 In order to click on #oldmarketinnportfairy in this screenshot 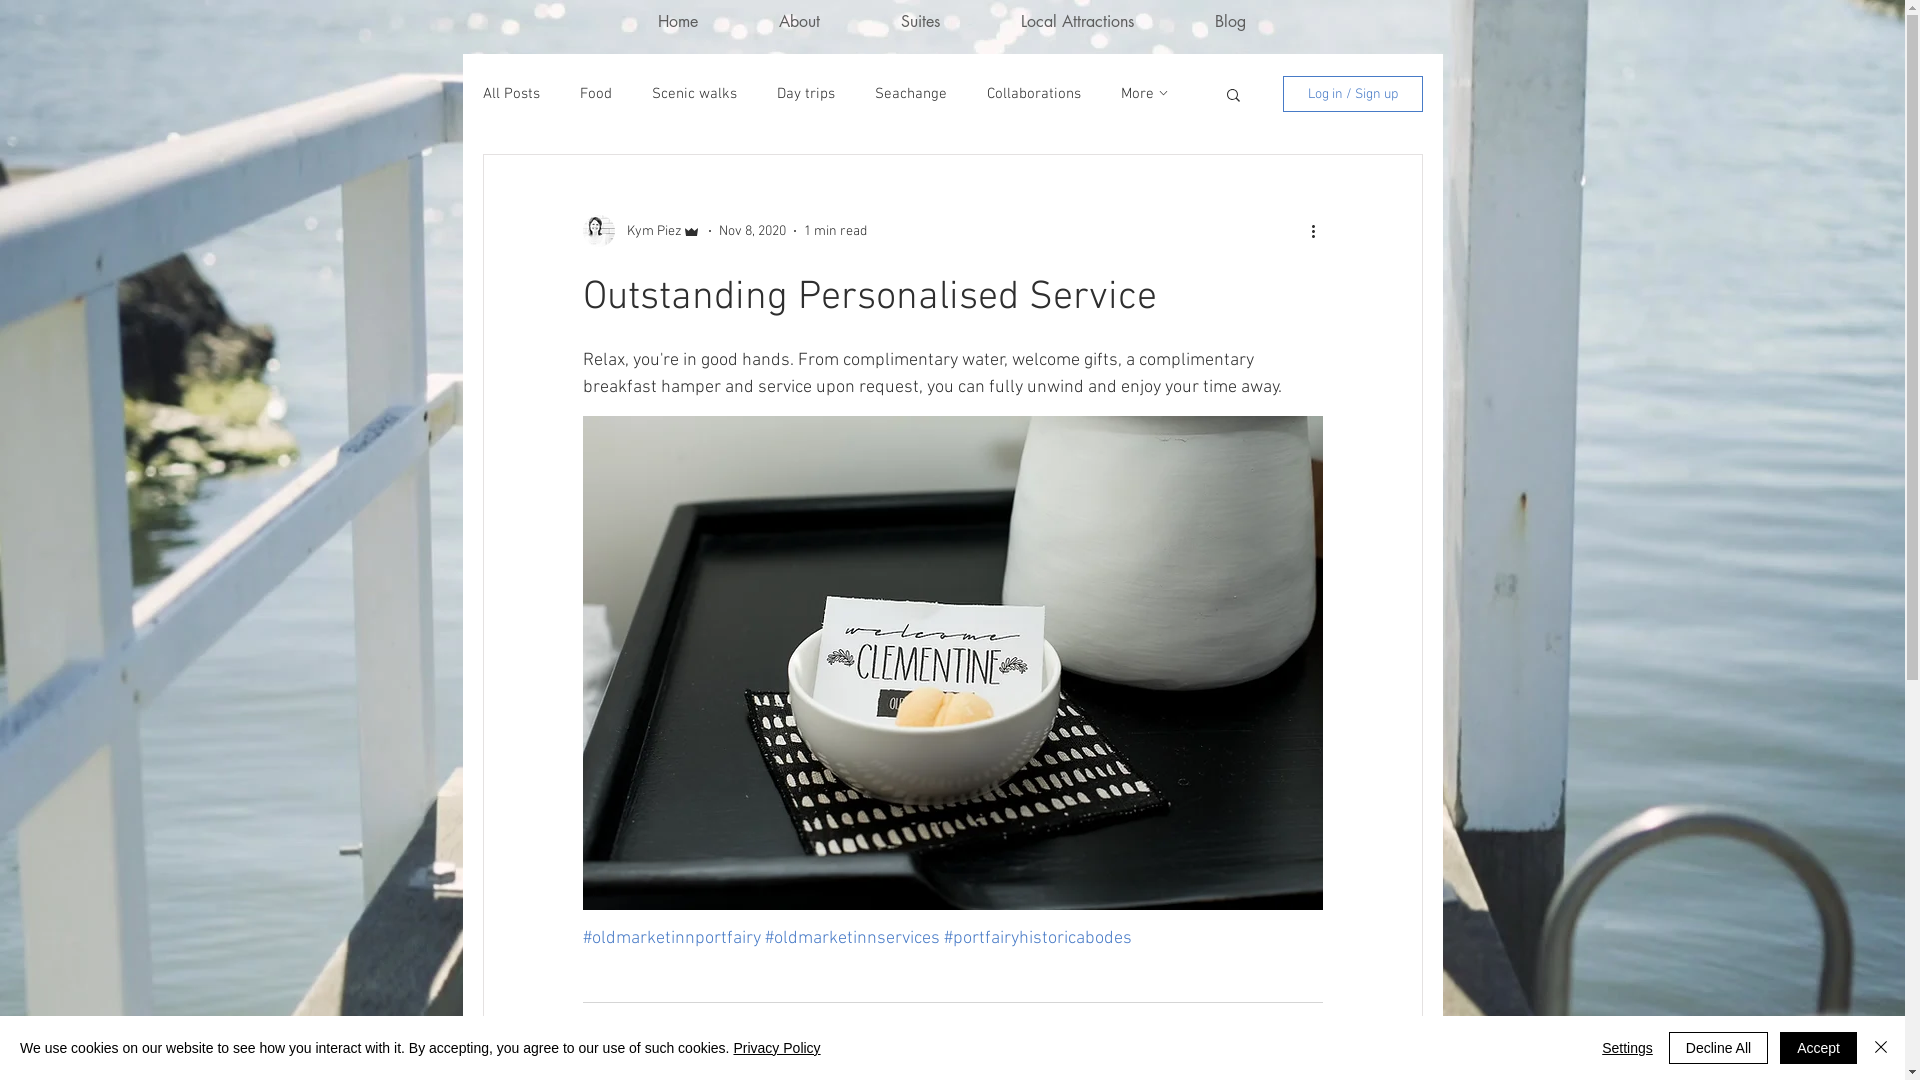, I will do `click(671, 938)`.